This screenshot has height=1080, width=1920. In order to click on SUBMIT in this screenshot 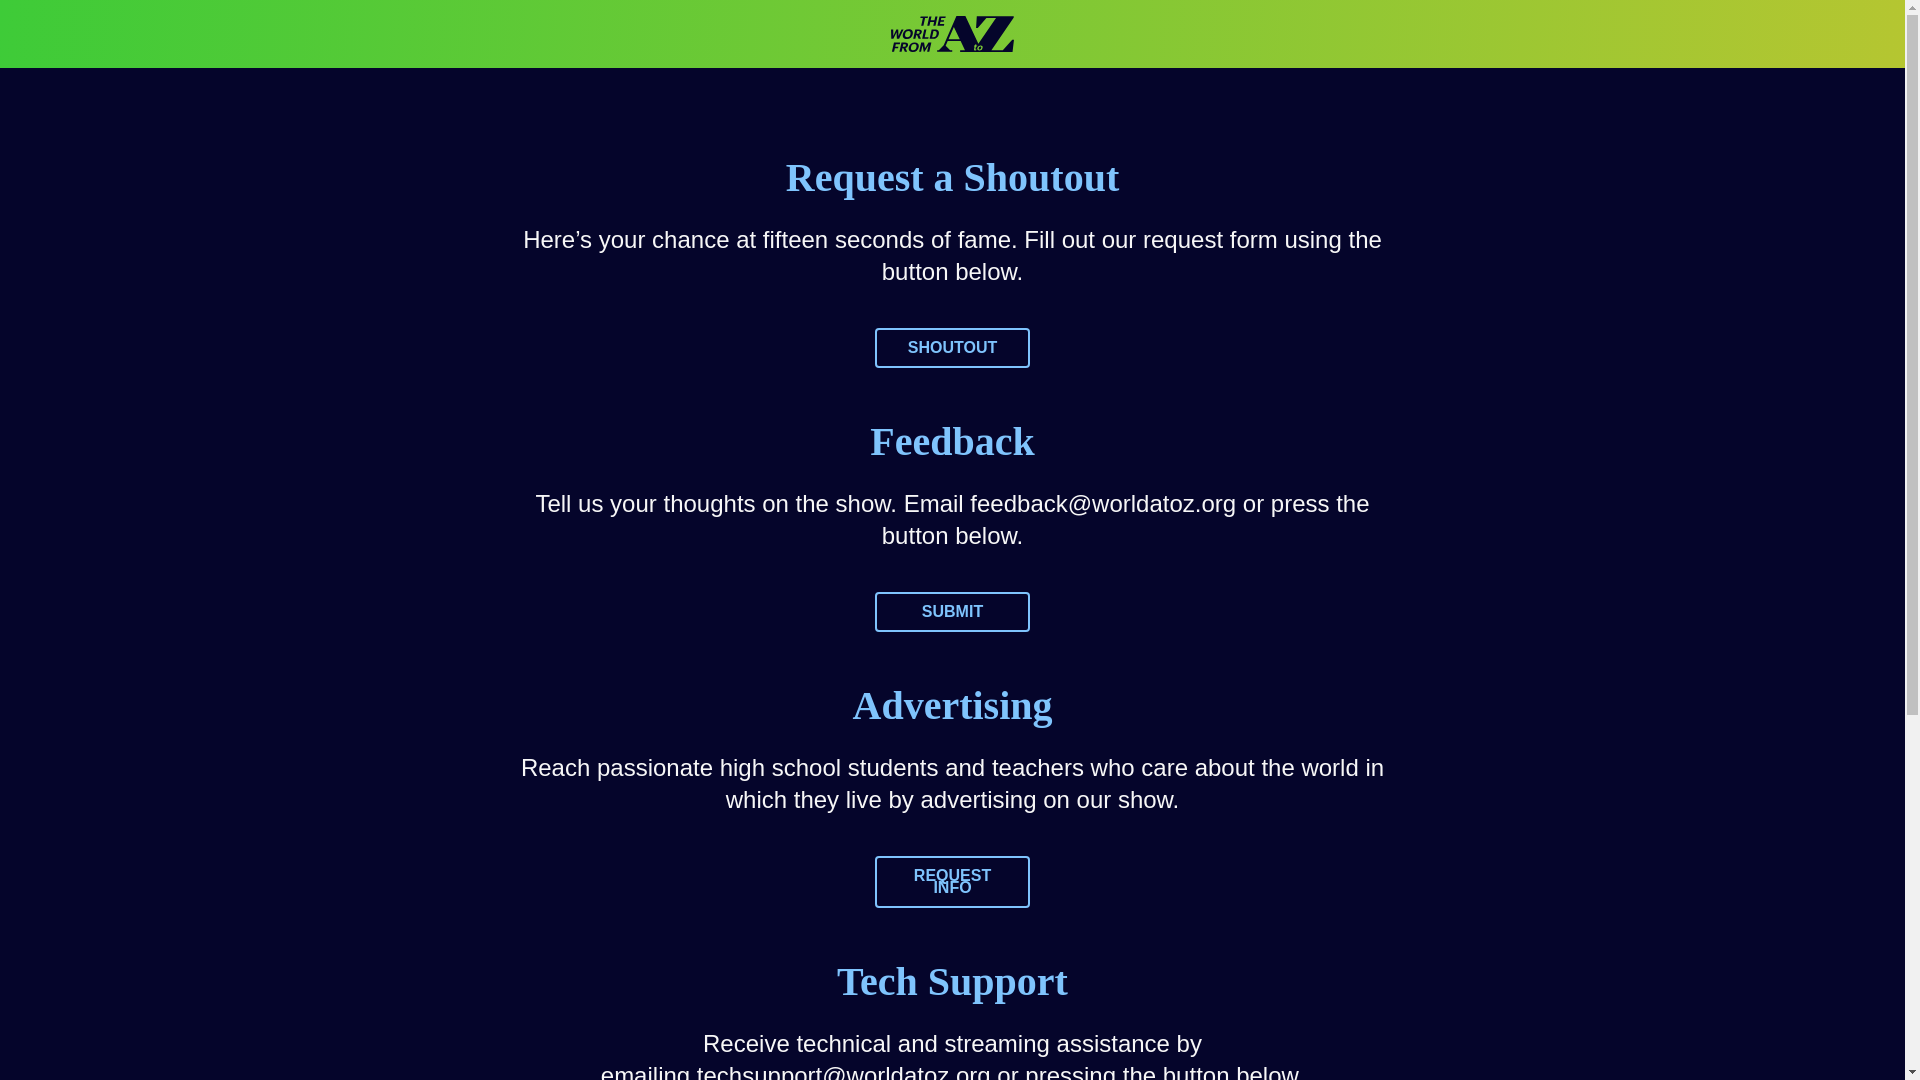, I will do `click(952, 611)`.